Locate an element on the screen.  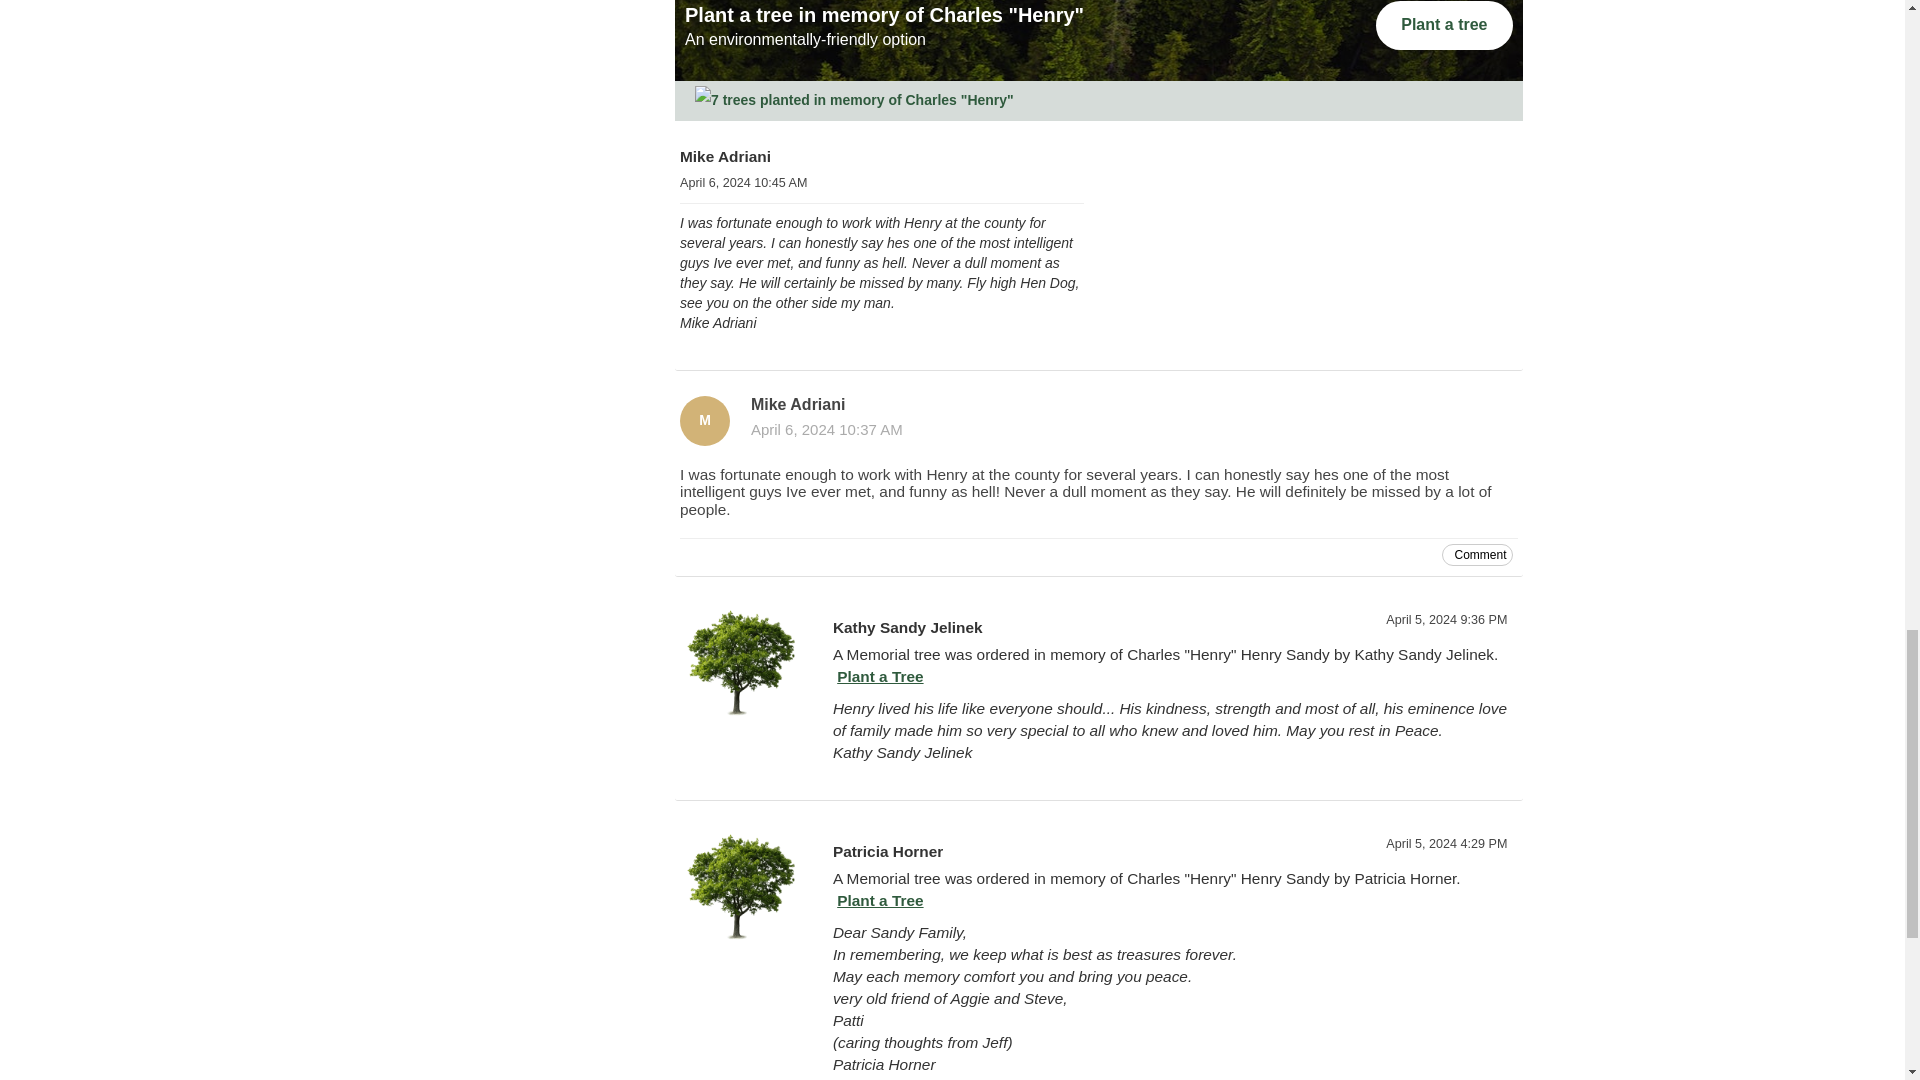
Mike Adriani is located at coordinates (704, 421).